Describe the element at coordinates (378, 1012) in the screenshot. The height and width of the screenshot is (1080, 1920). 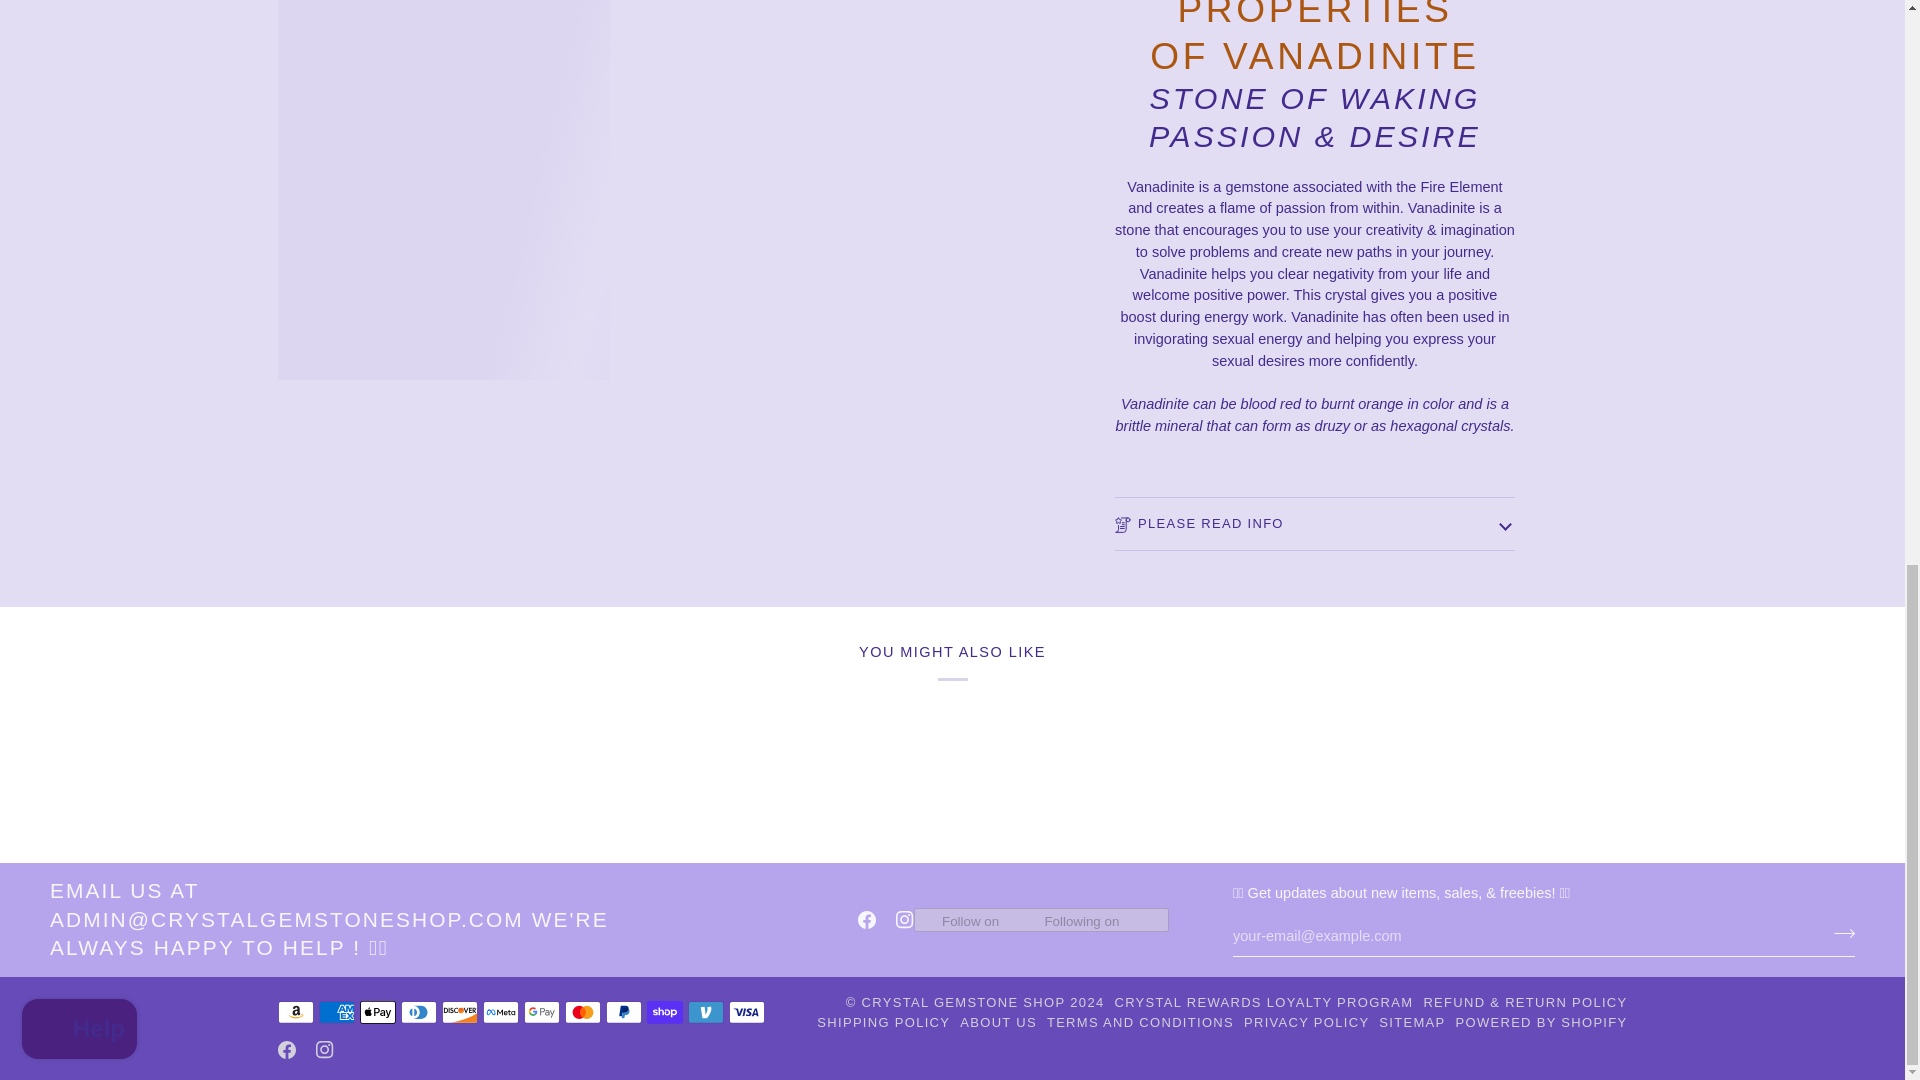
I see `APPLE PAY` at that location.